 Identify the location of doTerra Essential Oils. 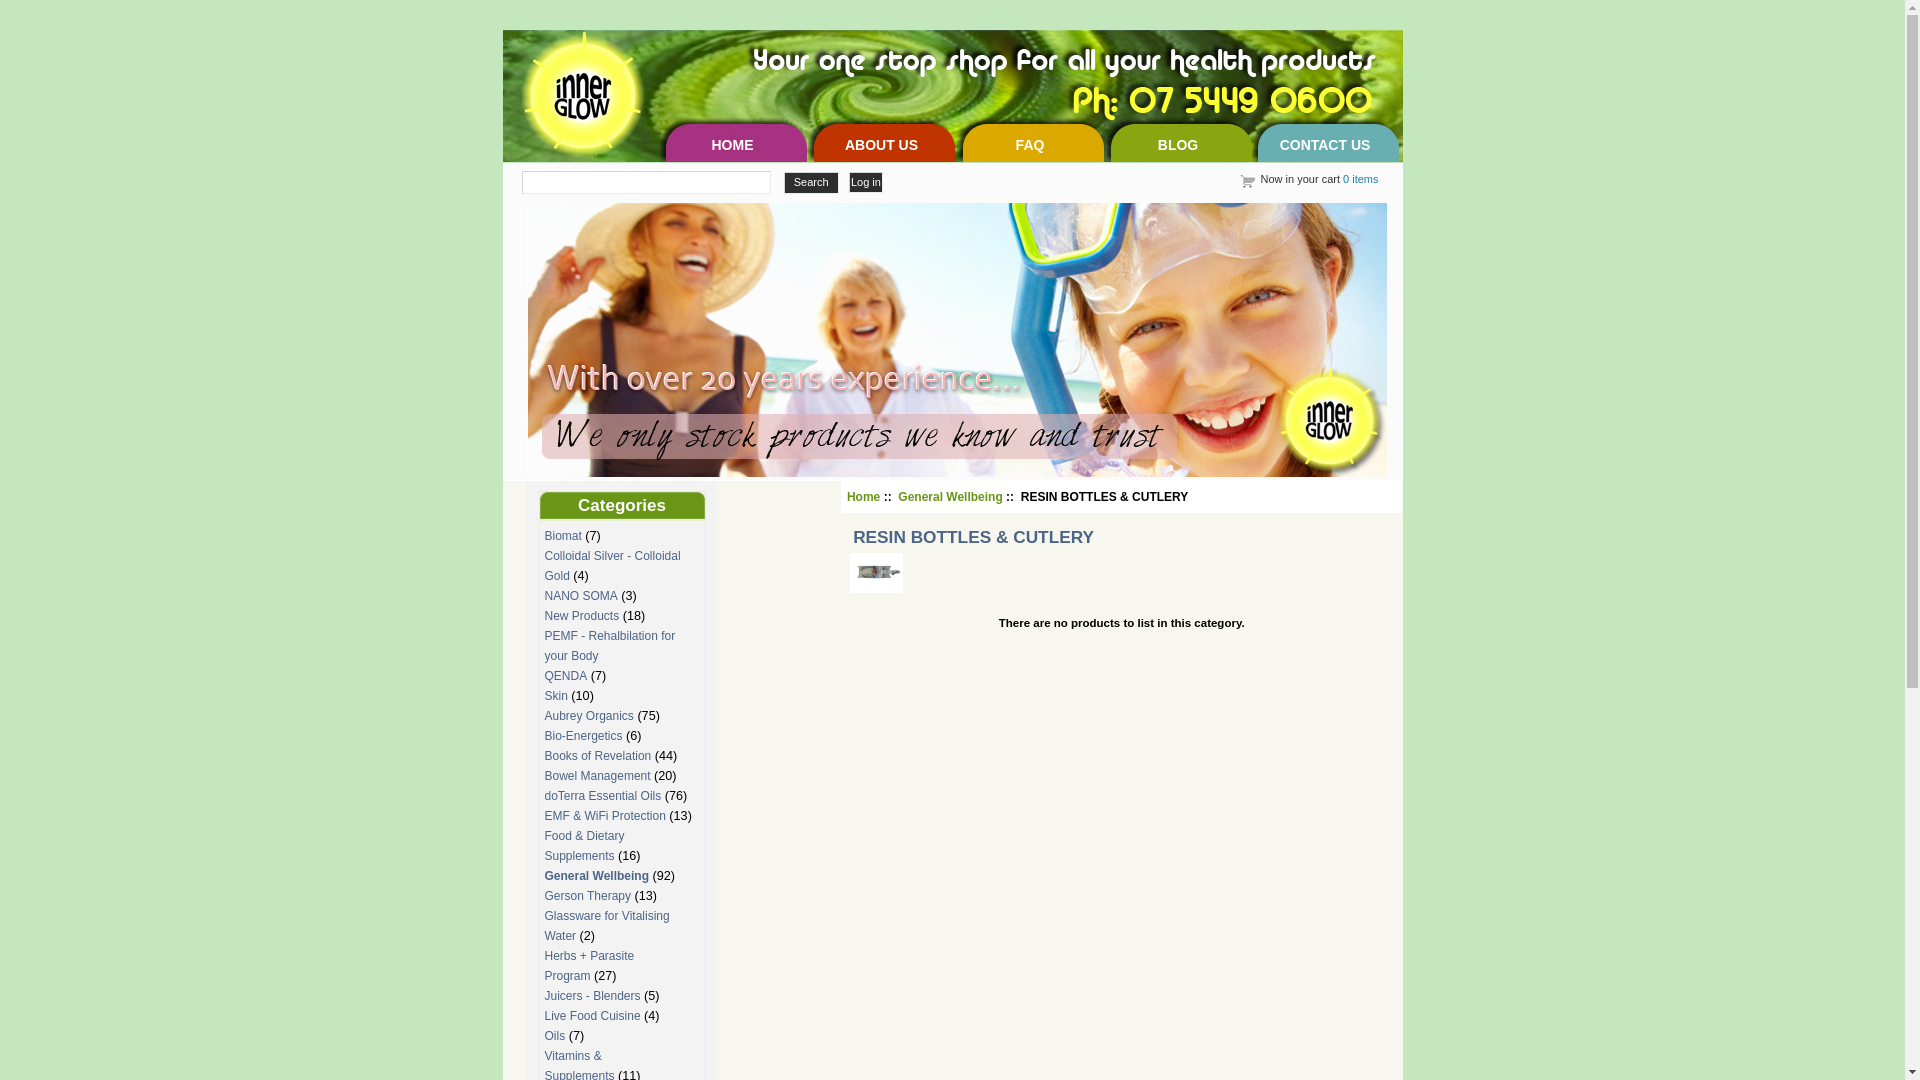
(602, 796).